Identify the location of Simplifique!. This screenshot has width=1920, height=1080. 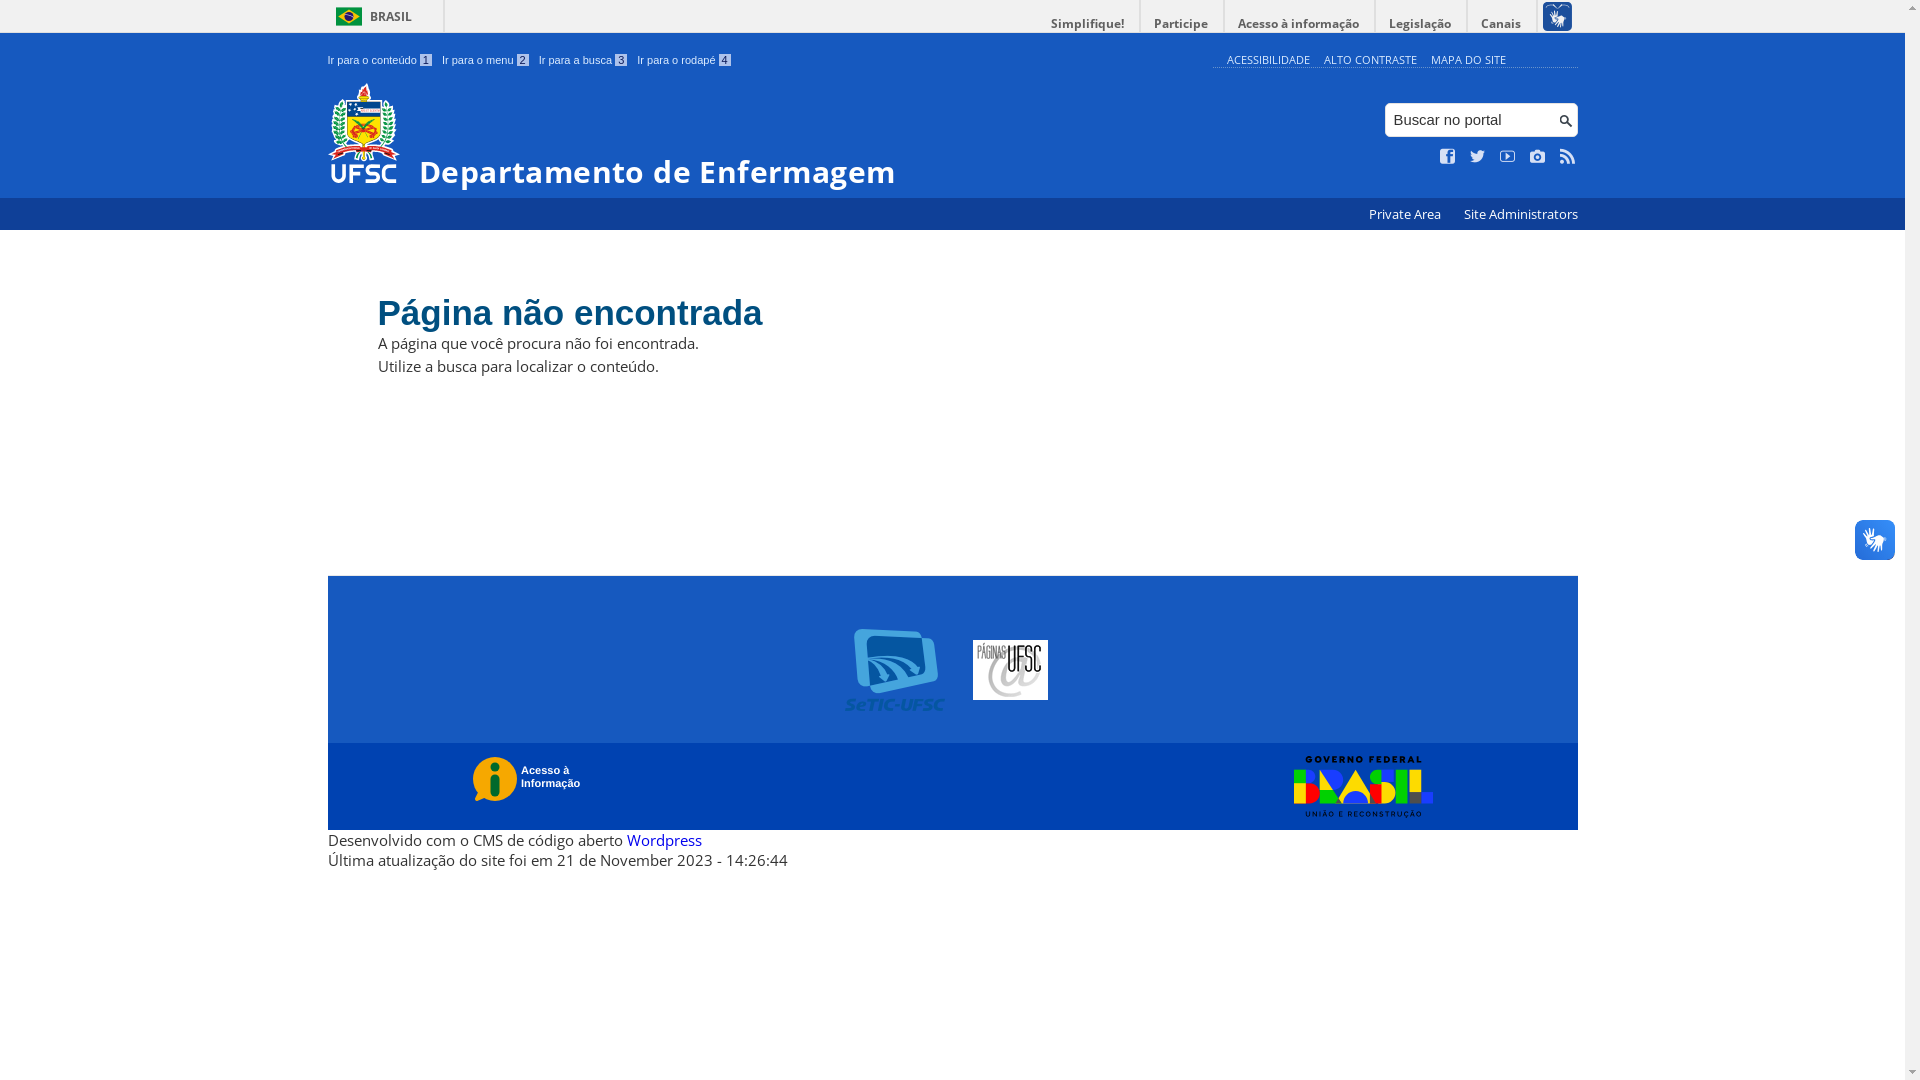
(1088, 24).